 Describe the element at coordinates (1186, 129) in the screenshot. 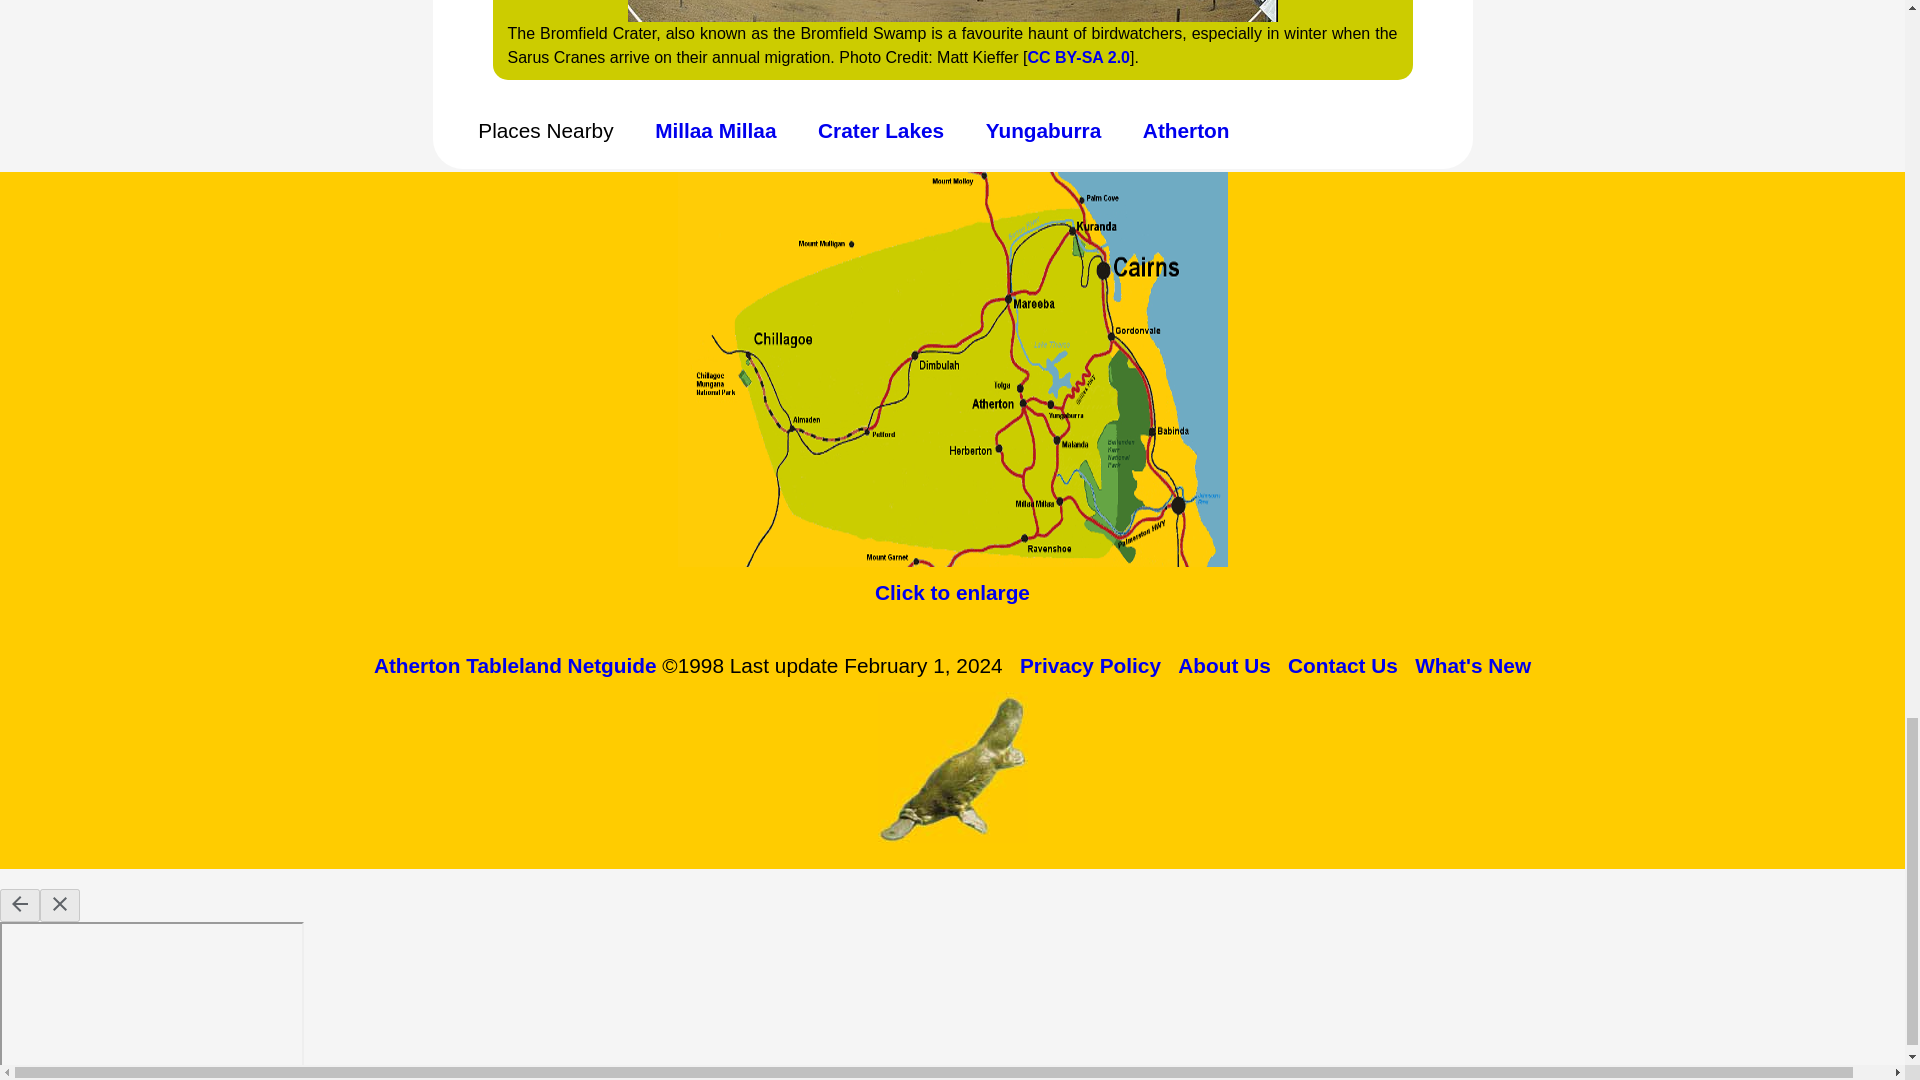

I see `Atherton` at that location.